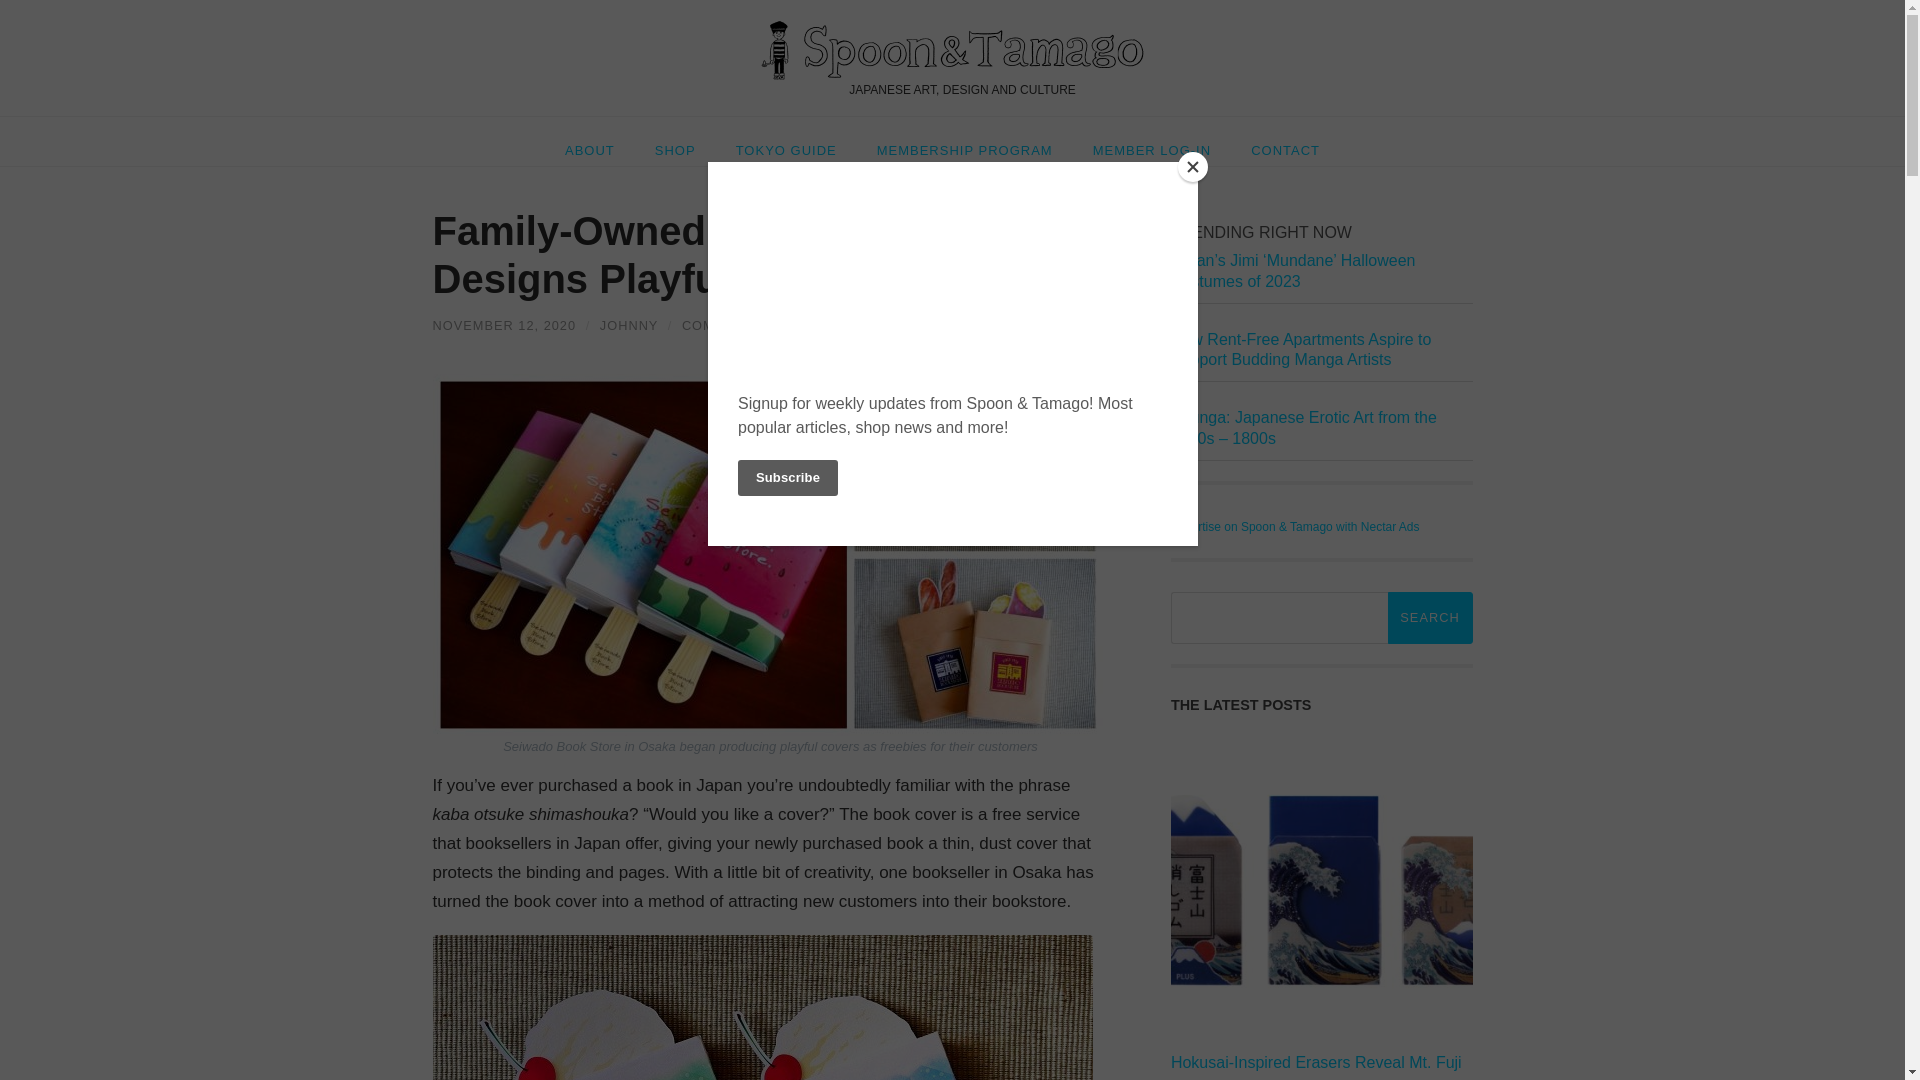 This screenshot has width=1920, height=1080. Describe the element at coordinates (628, 324) in the screenshot. I see `Posts by Johnny` at that location.